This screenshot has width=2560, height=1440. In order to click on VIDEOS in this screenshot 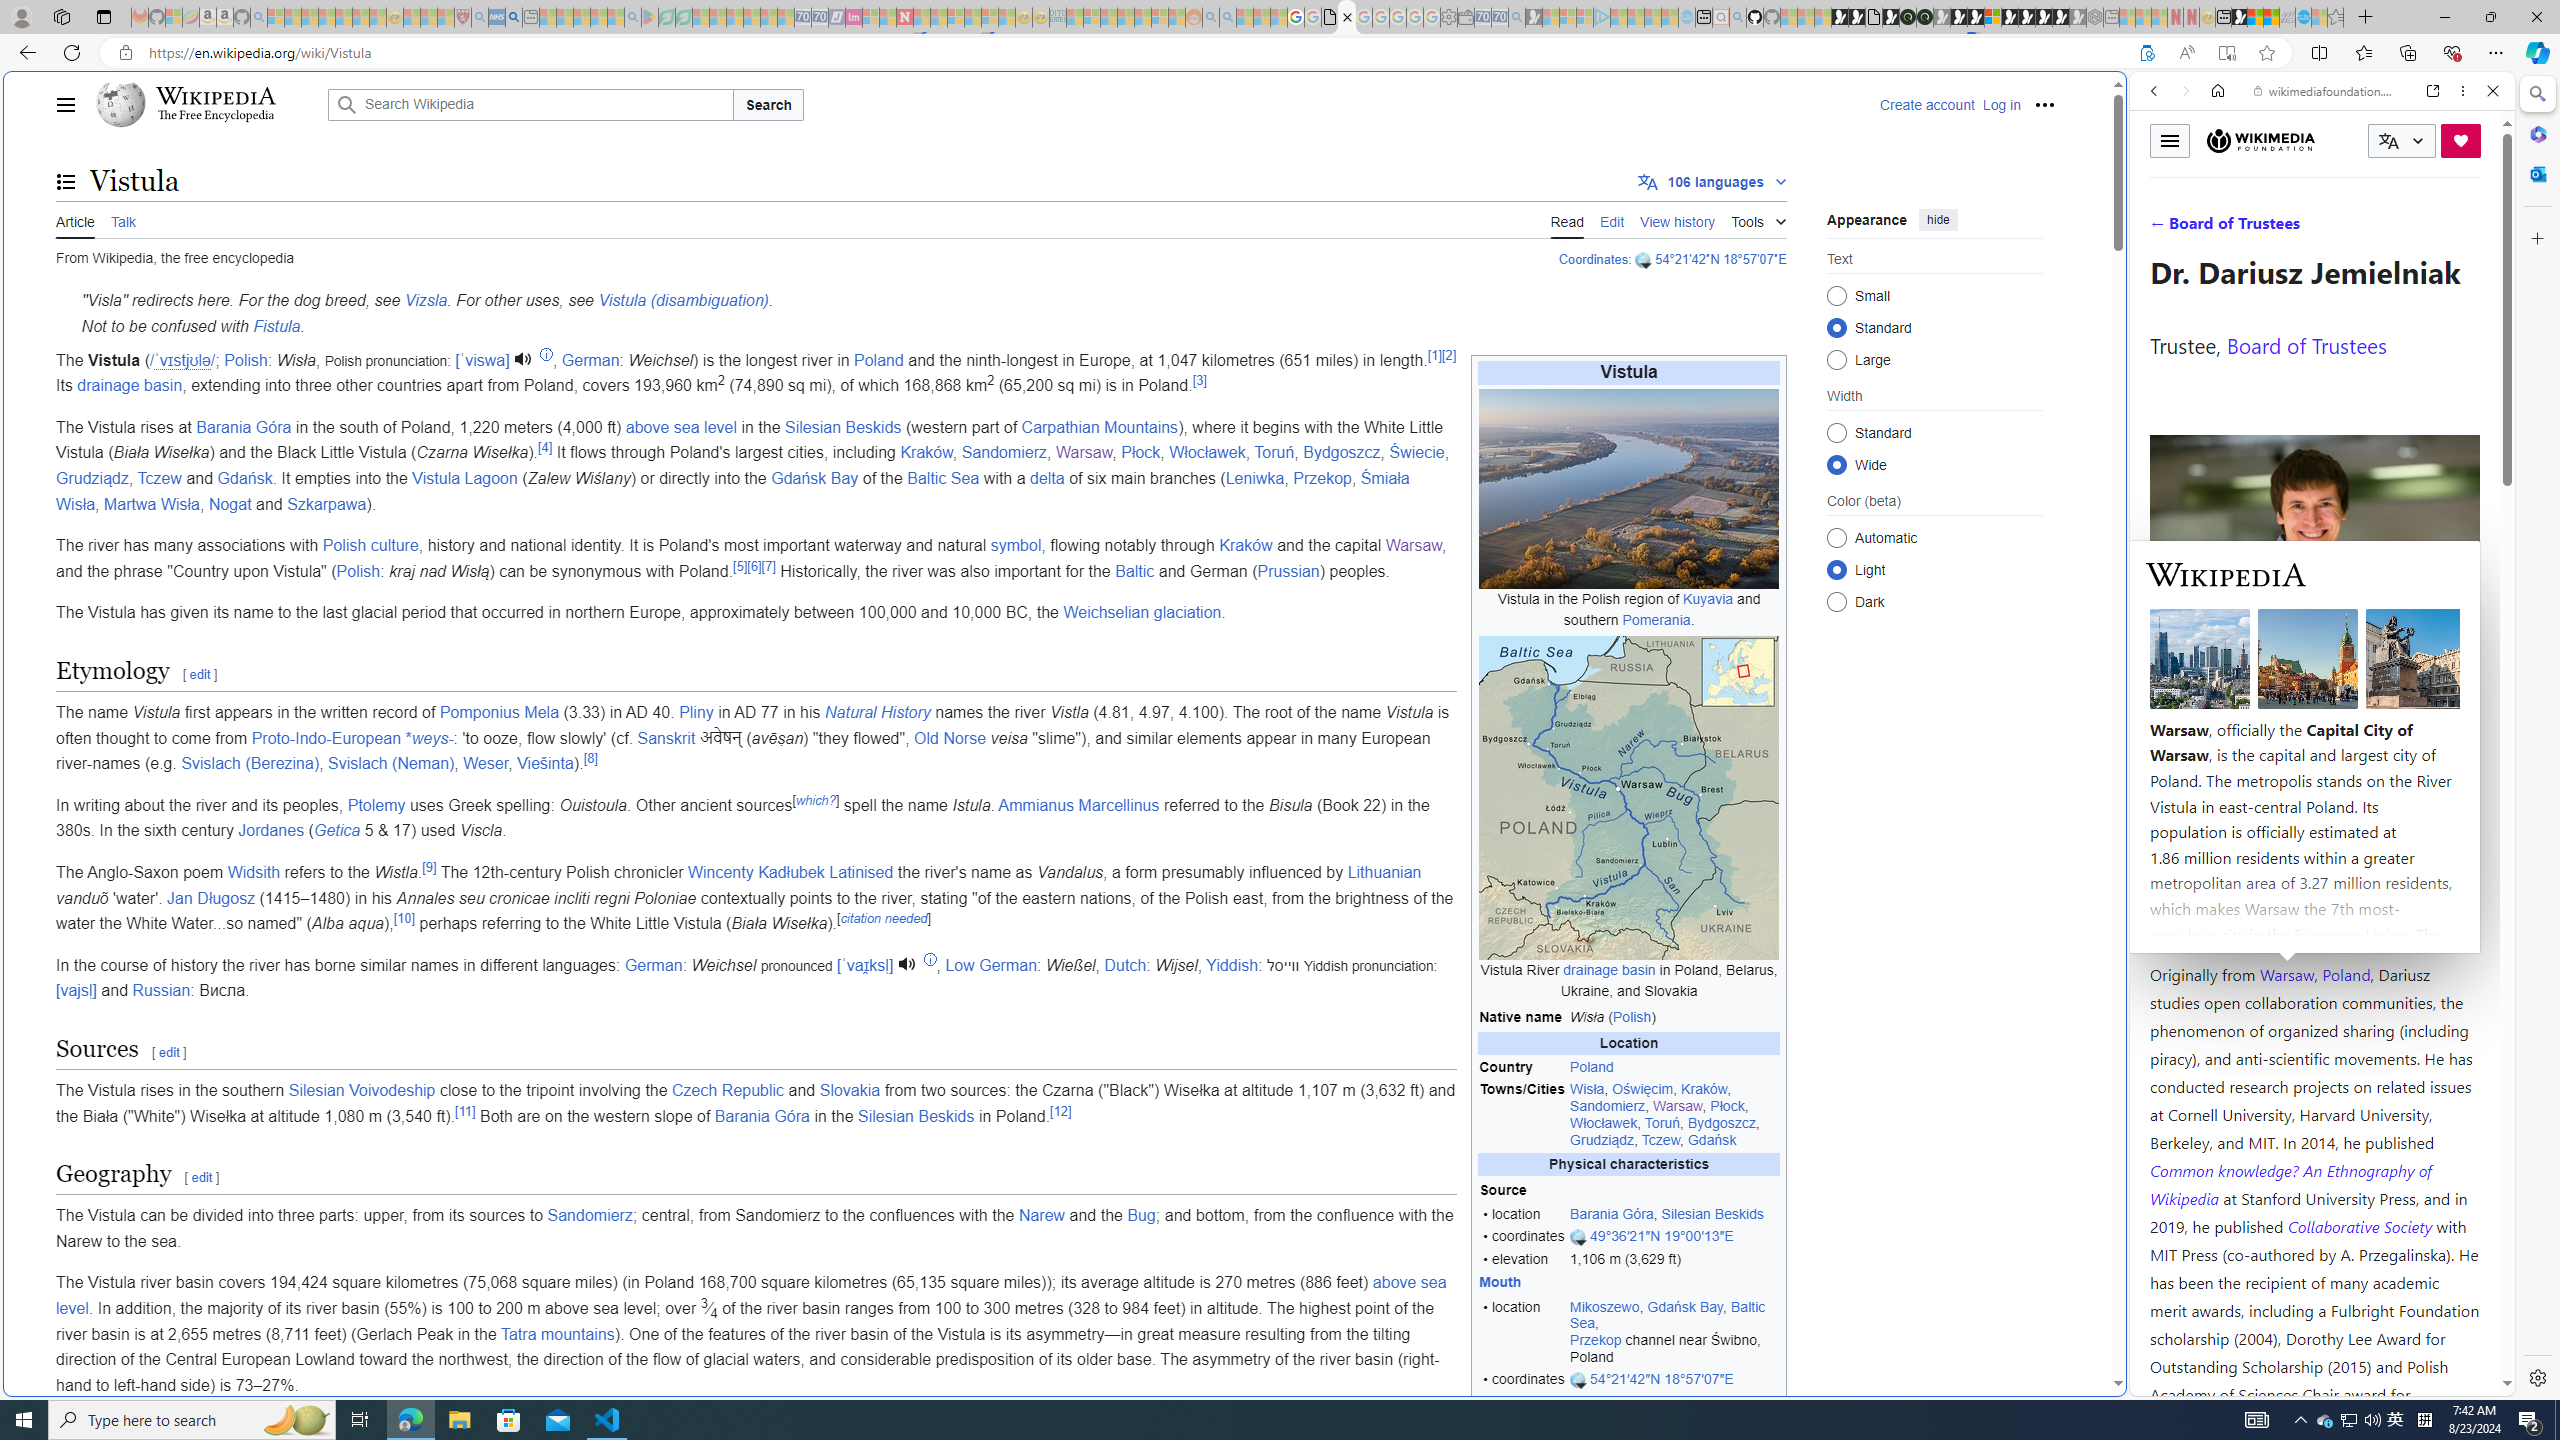, I will do `click(2287, 229)`.